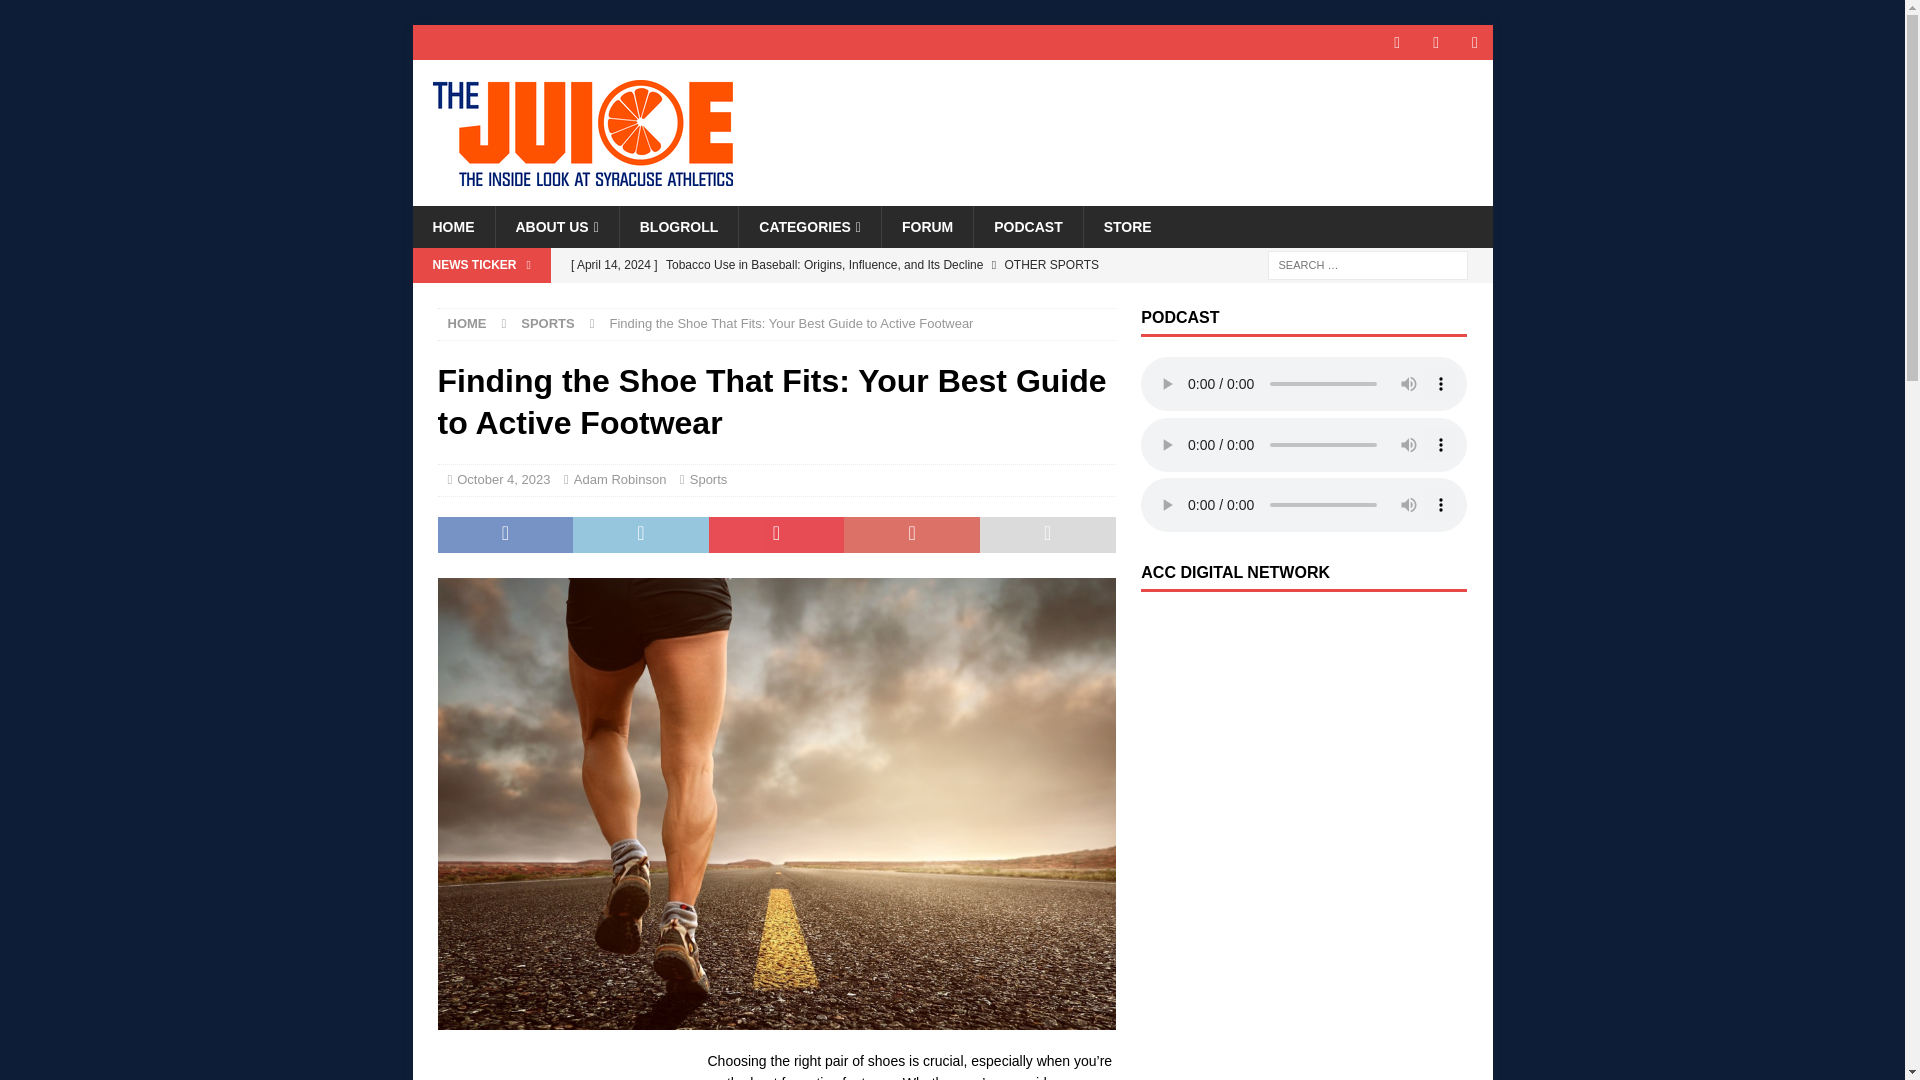 This screenshot has width=1920, height=1080. What do you see at coordinates (1126, 227) in the screenshot?
I see `STORE` at bounding box center [1126, 227].